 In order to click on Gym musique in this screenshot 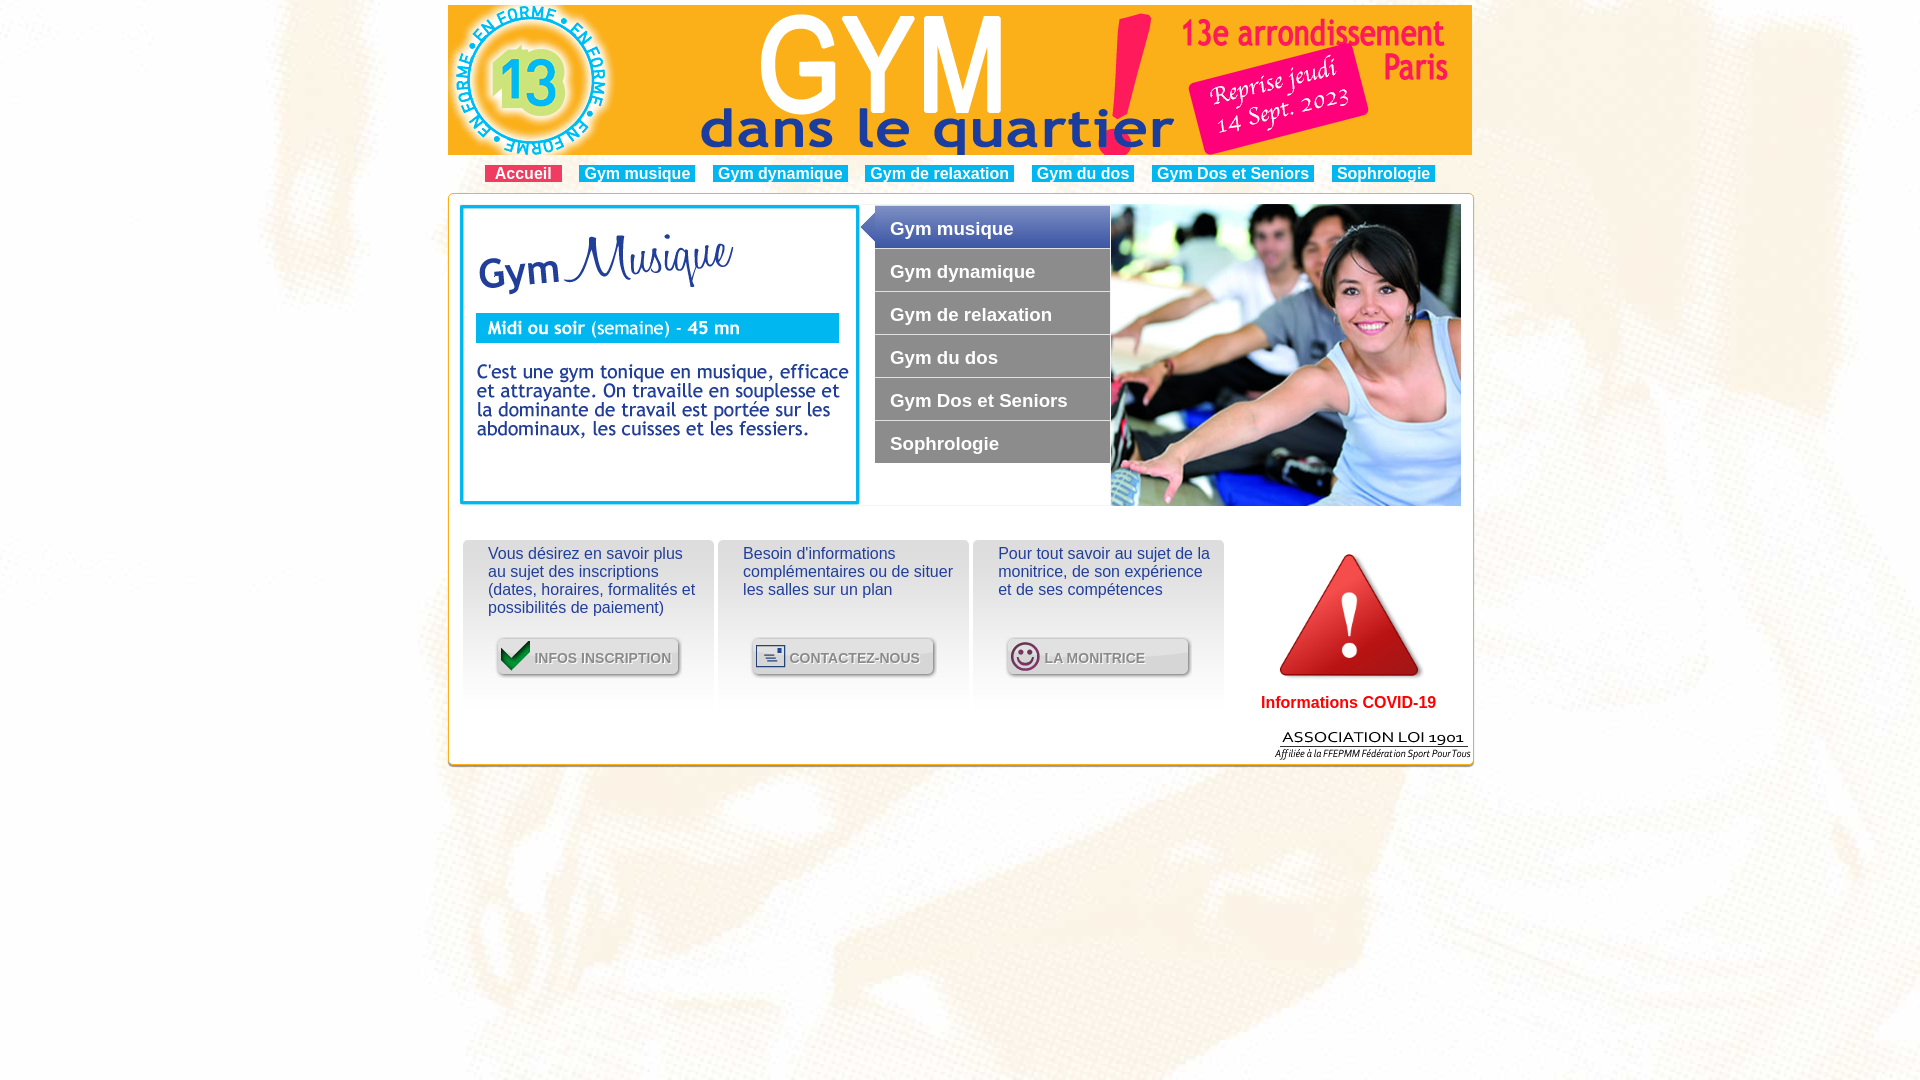, I will do `click(637, 174)`.